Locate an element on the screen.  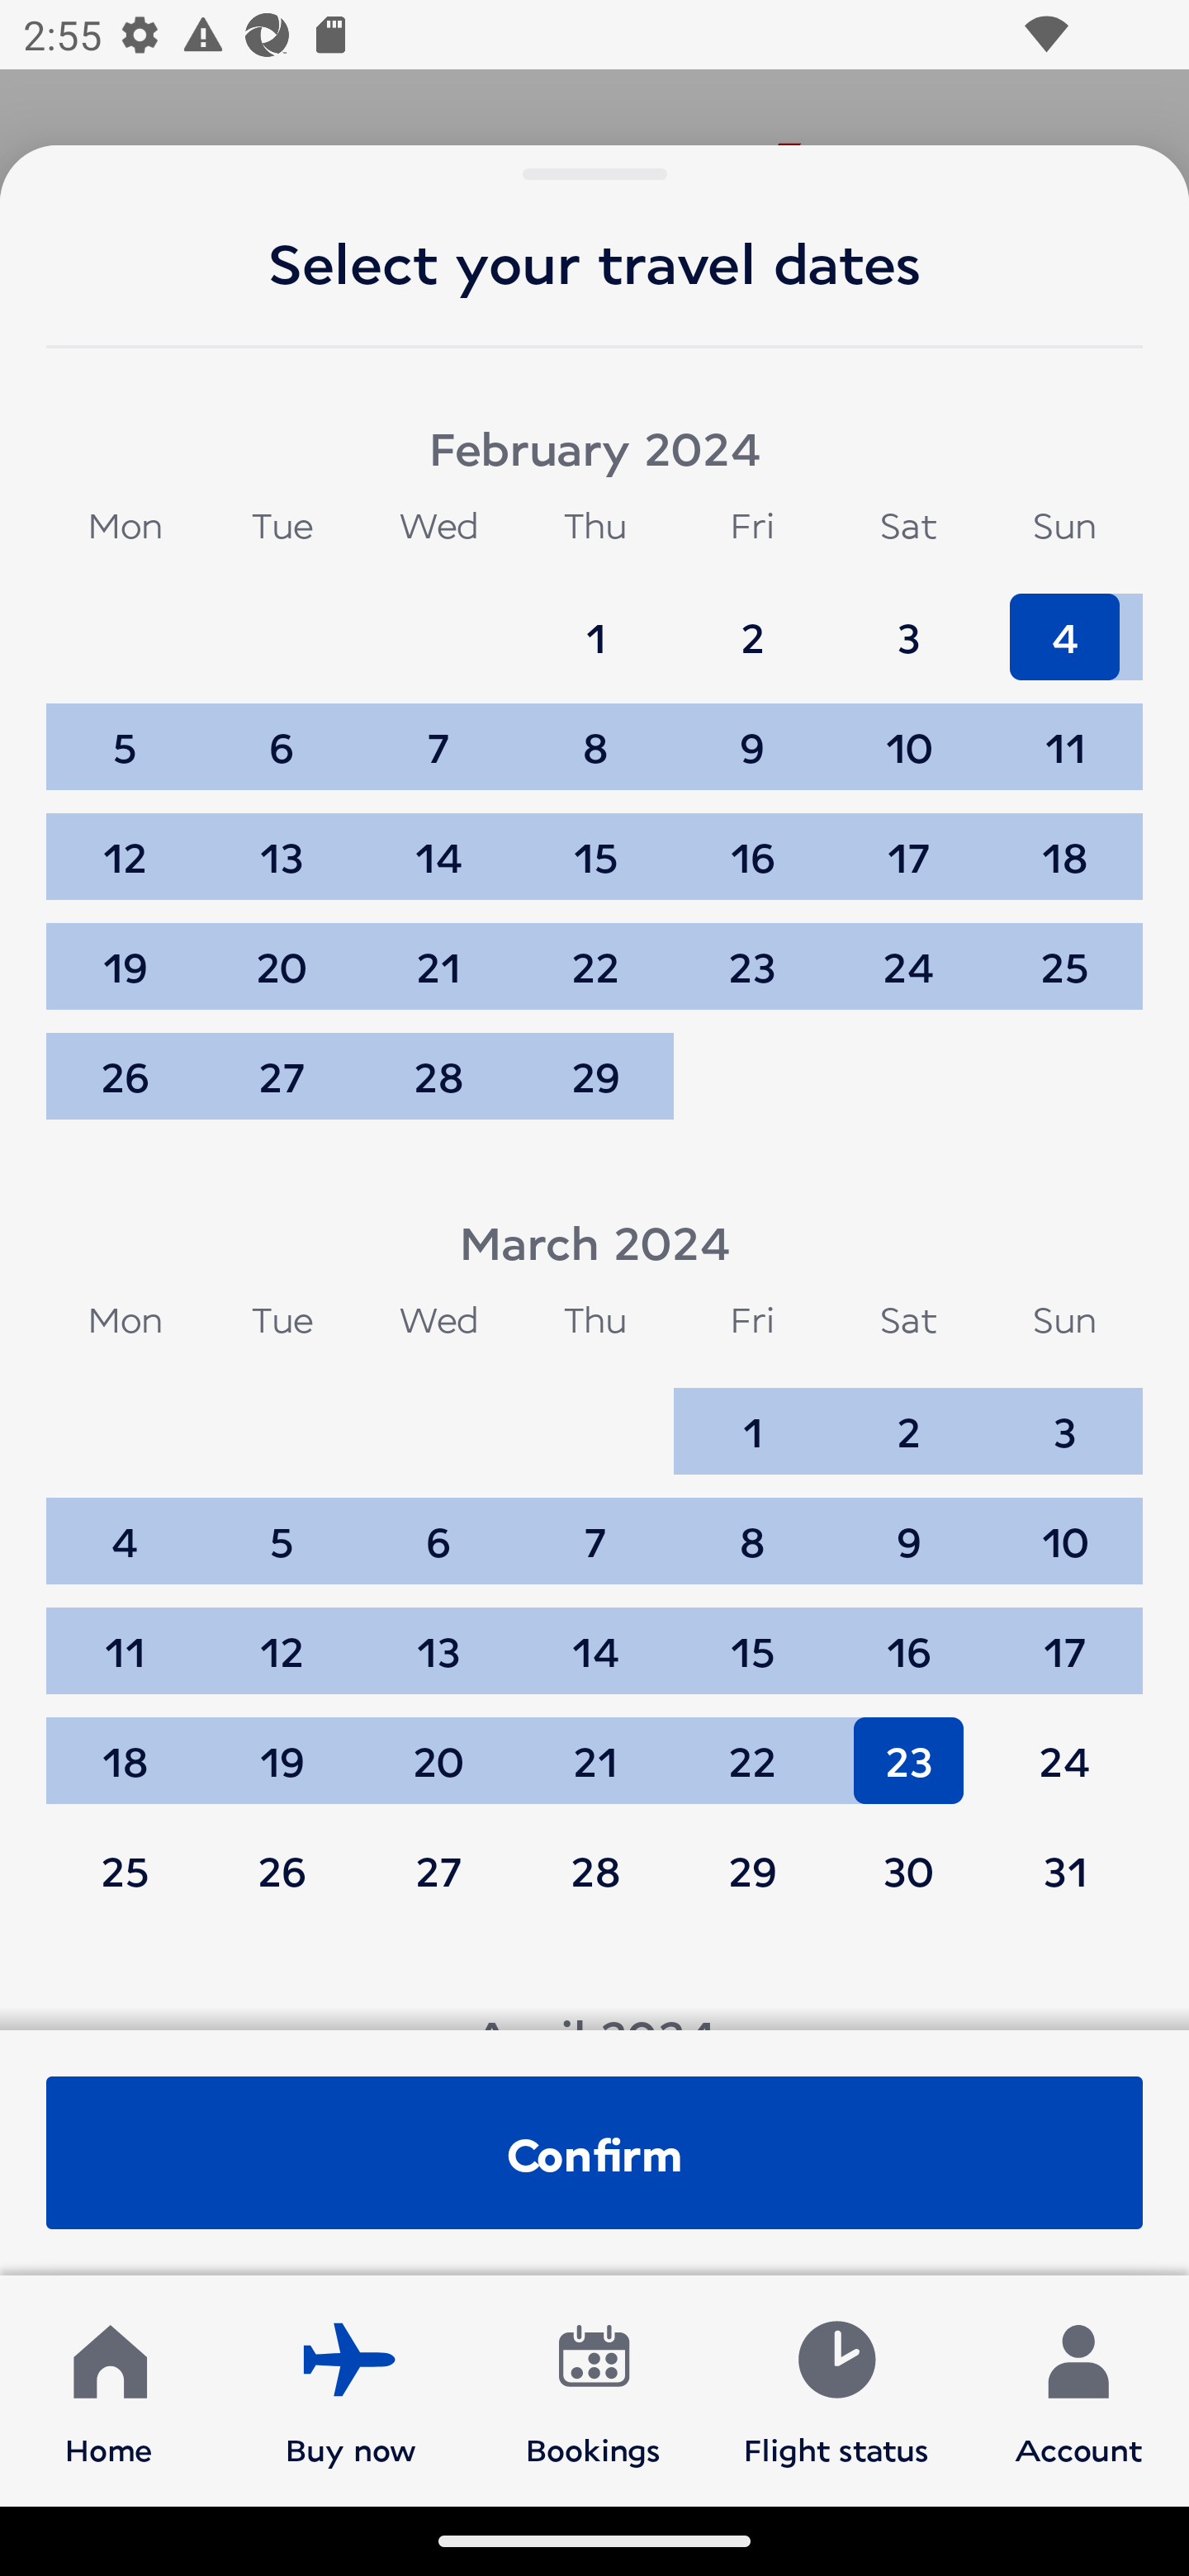
20 is located at coordinates (438, 1745).